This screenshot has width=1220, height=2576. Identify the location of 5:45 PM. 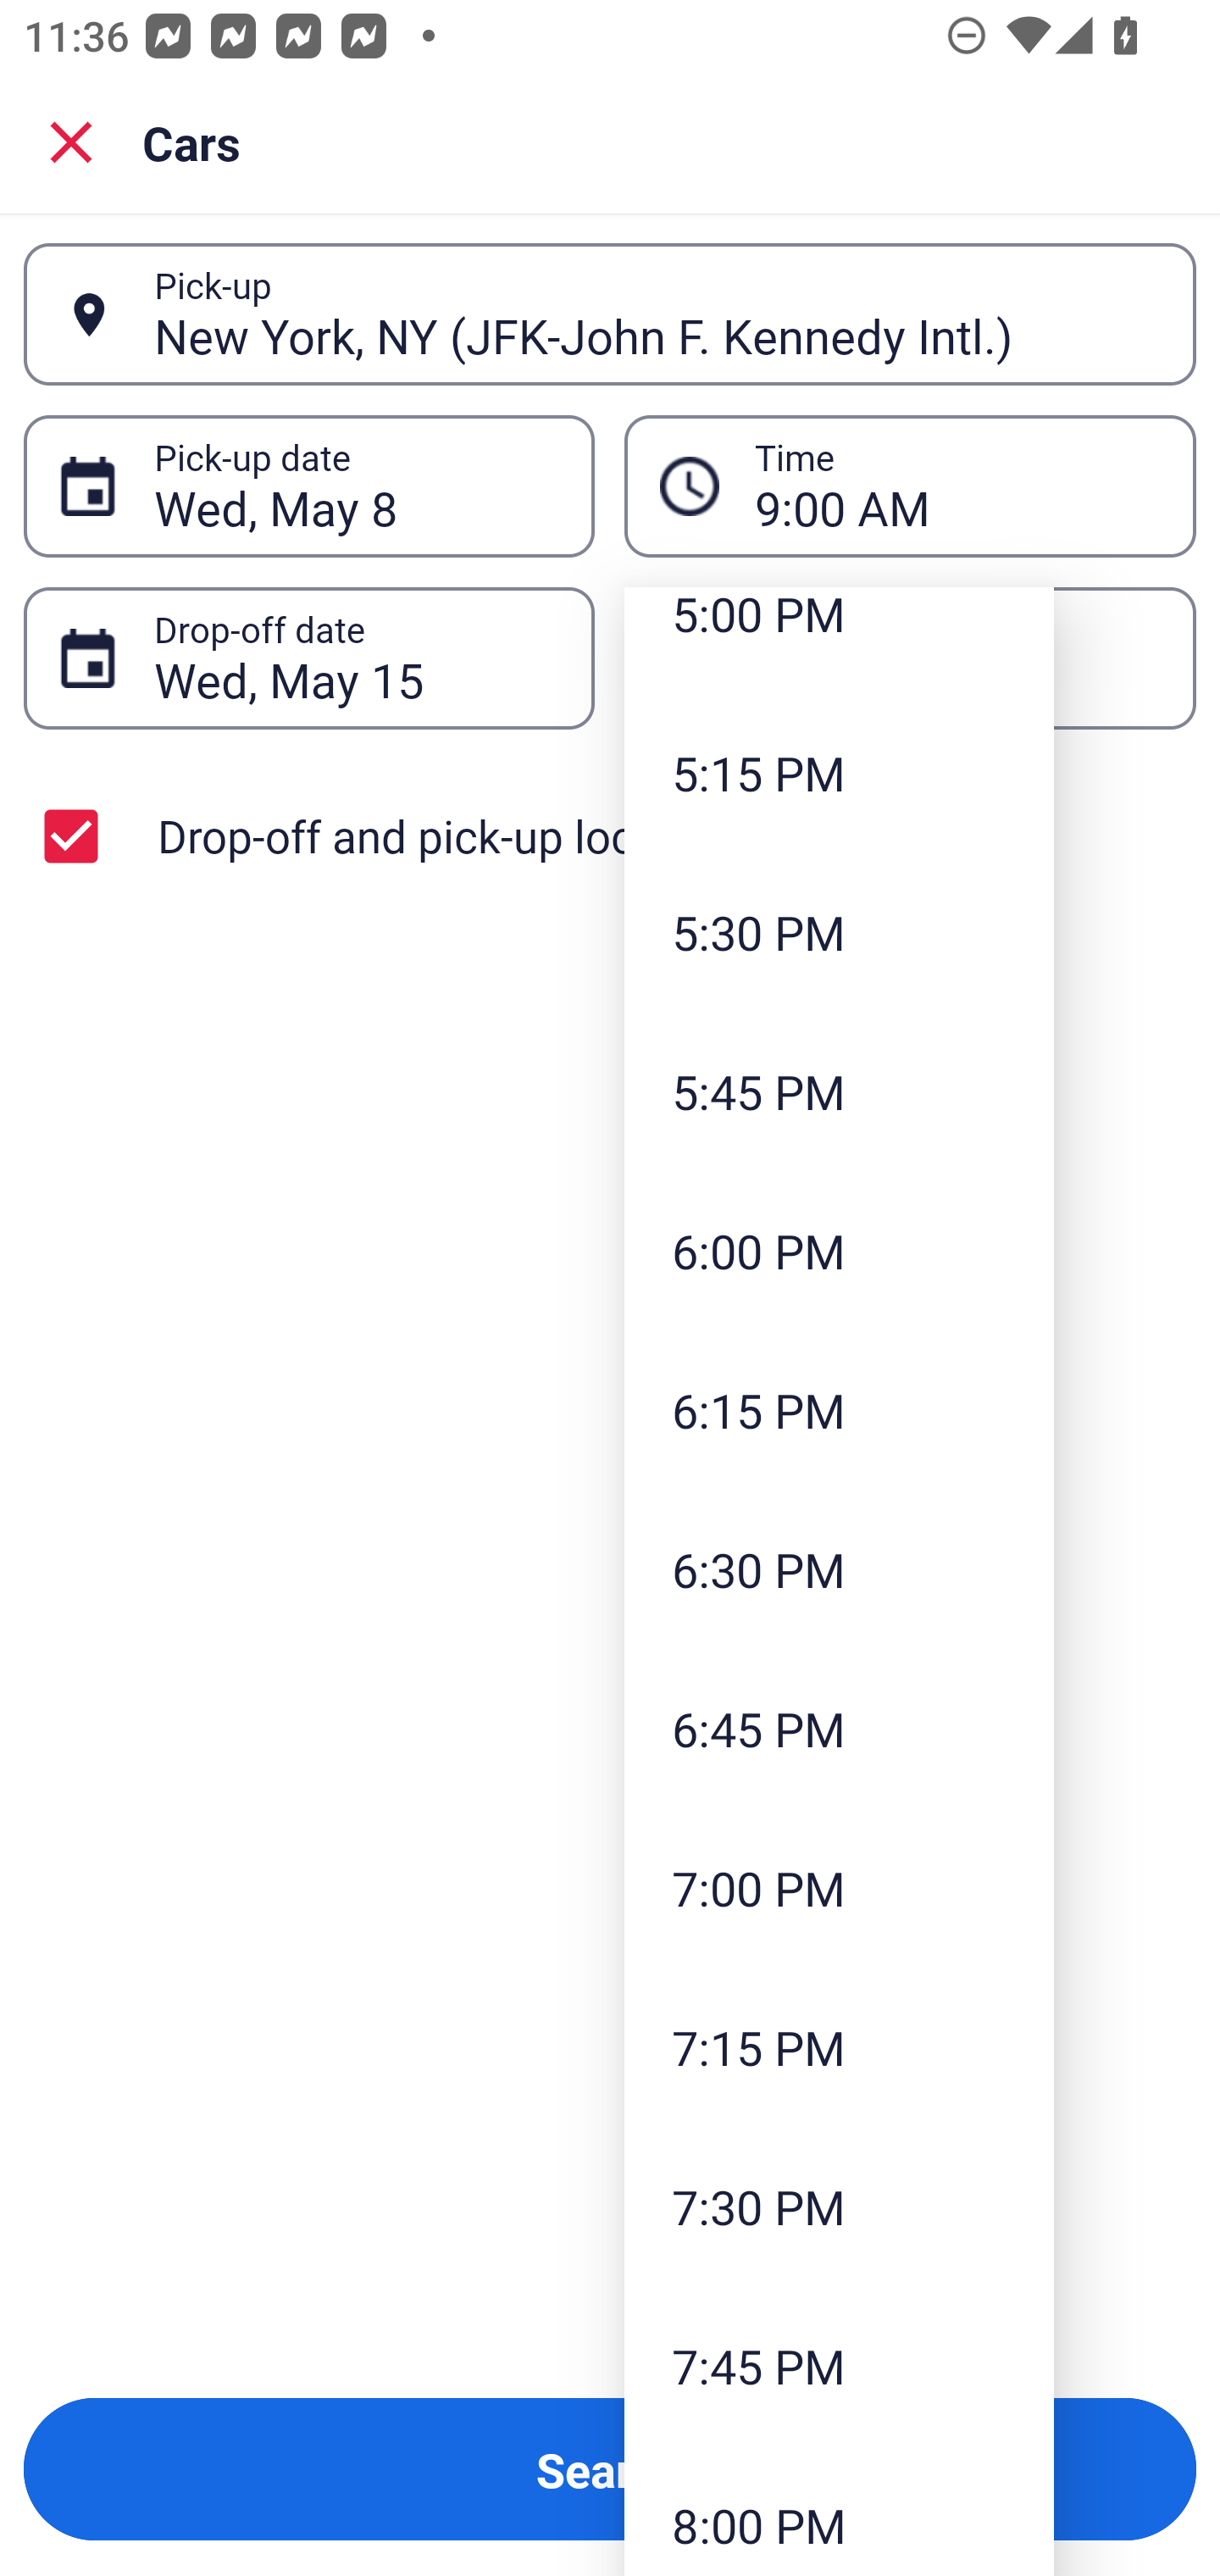
(839, 1091).